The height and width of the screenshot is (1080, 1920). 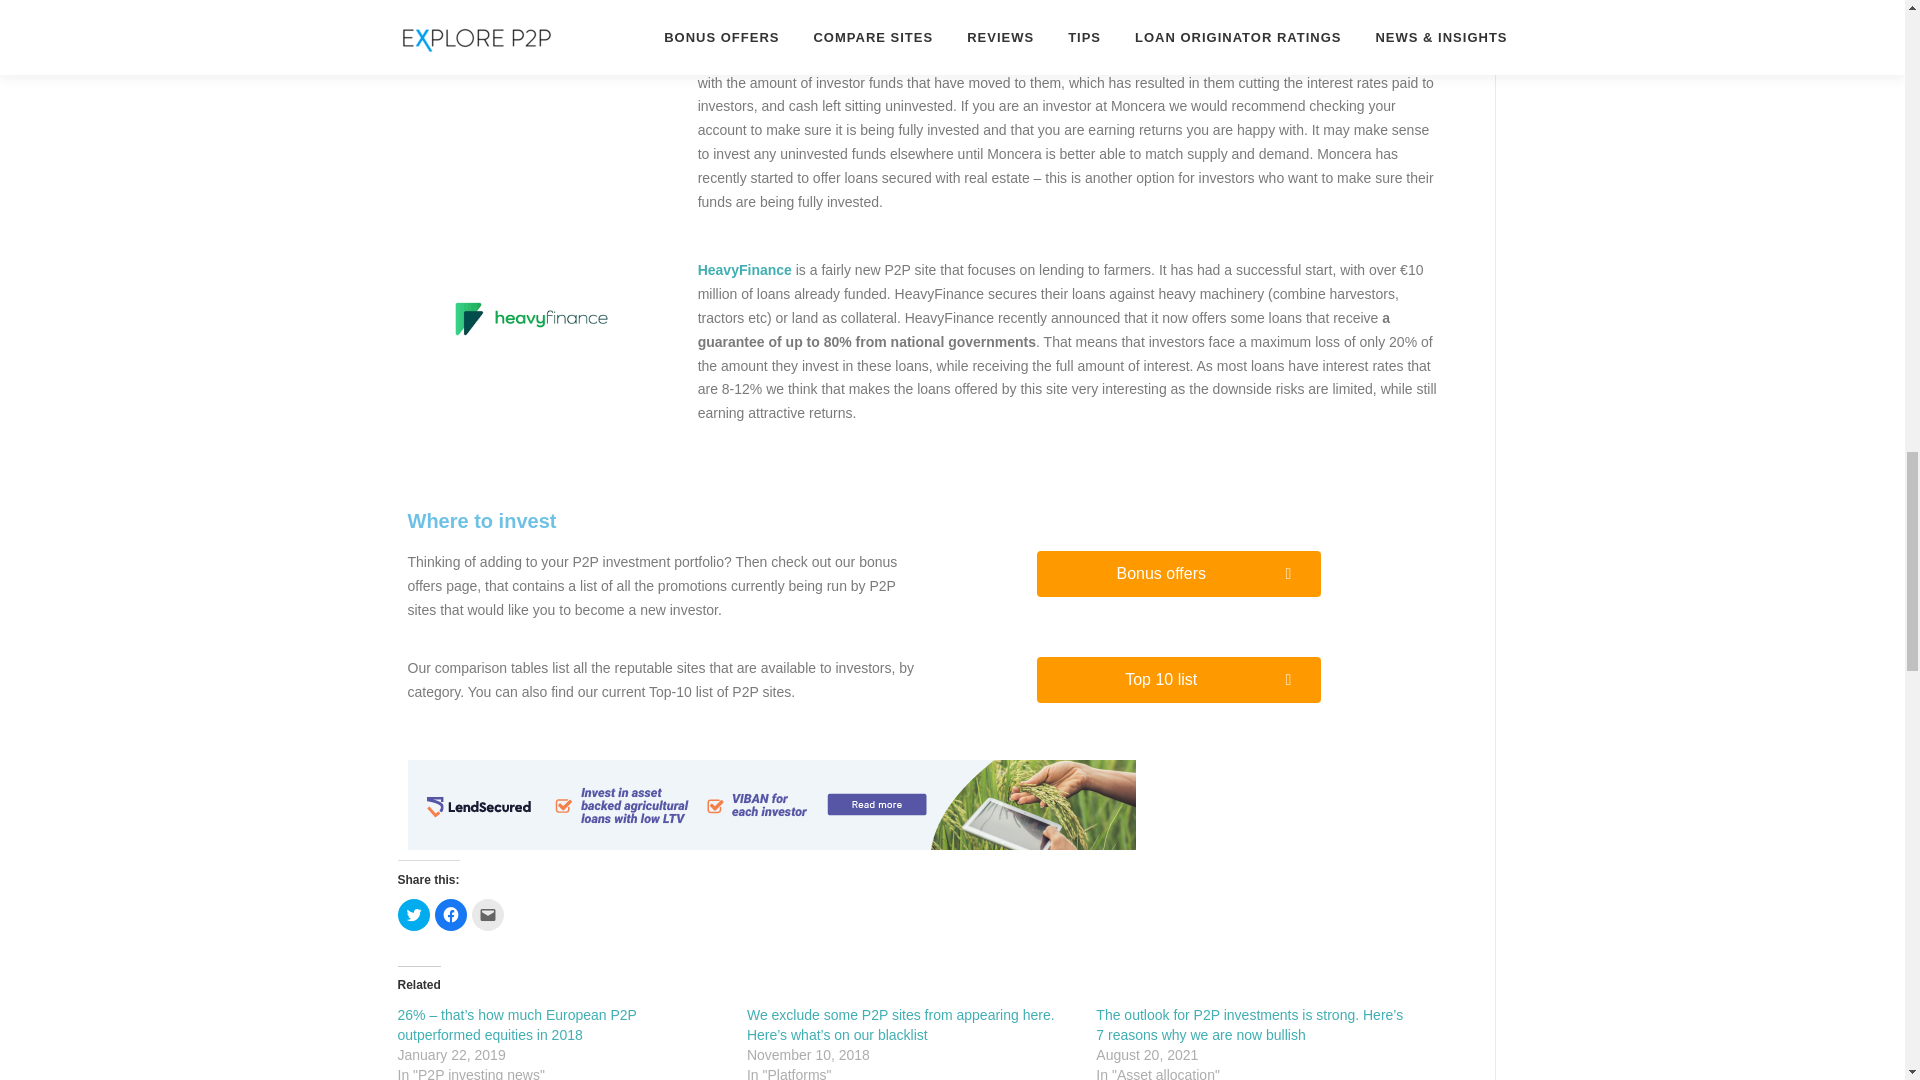 What do you see at coordinates (488, 914) in the screenshot?
I see `Click to email this to a friend` at bounding box center [488, 914].